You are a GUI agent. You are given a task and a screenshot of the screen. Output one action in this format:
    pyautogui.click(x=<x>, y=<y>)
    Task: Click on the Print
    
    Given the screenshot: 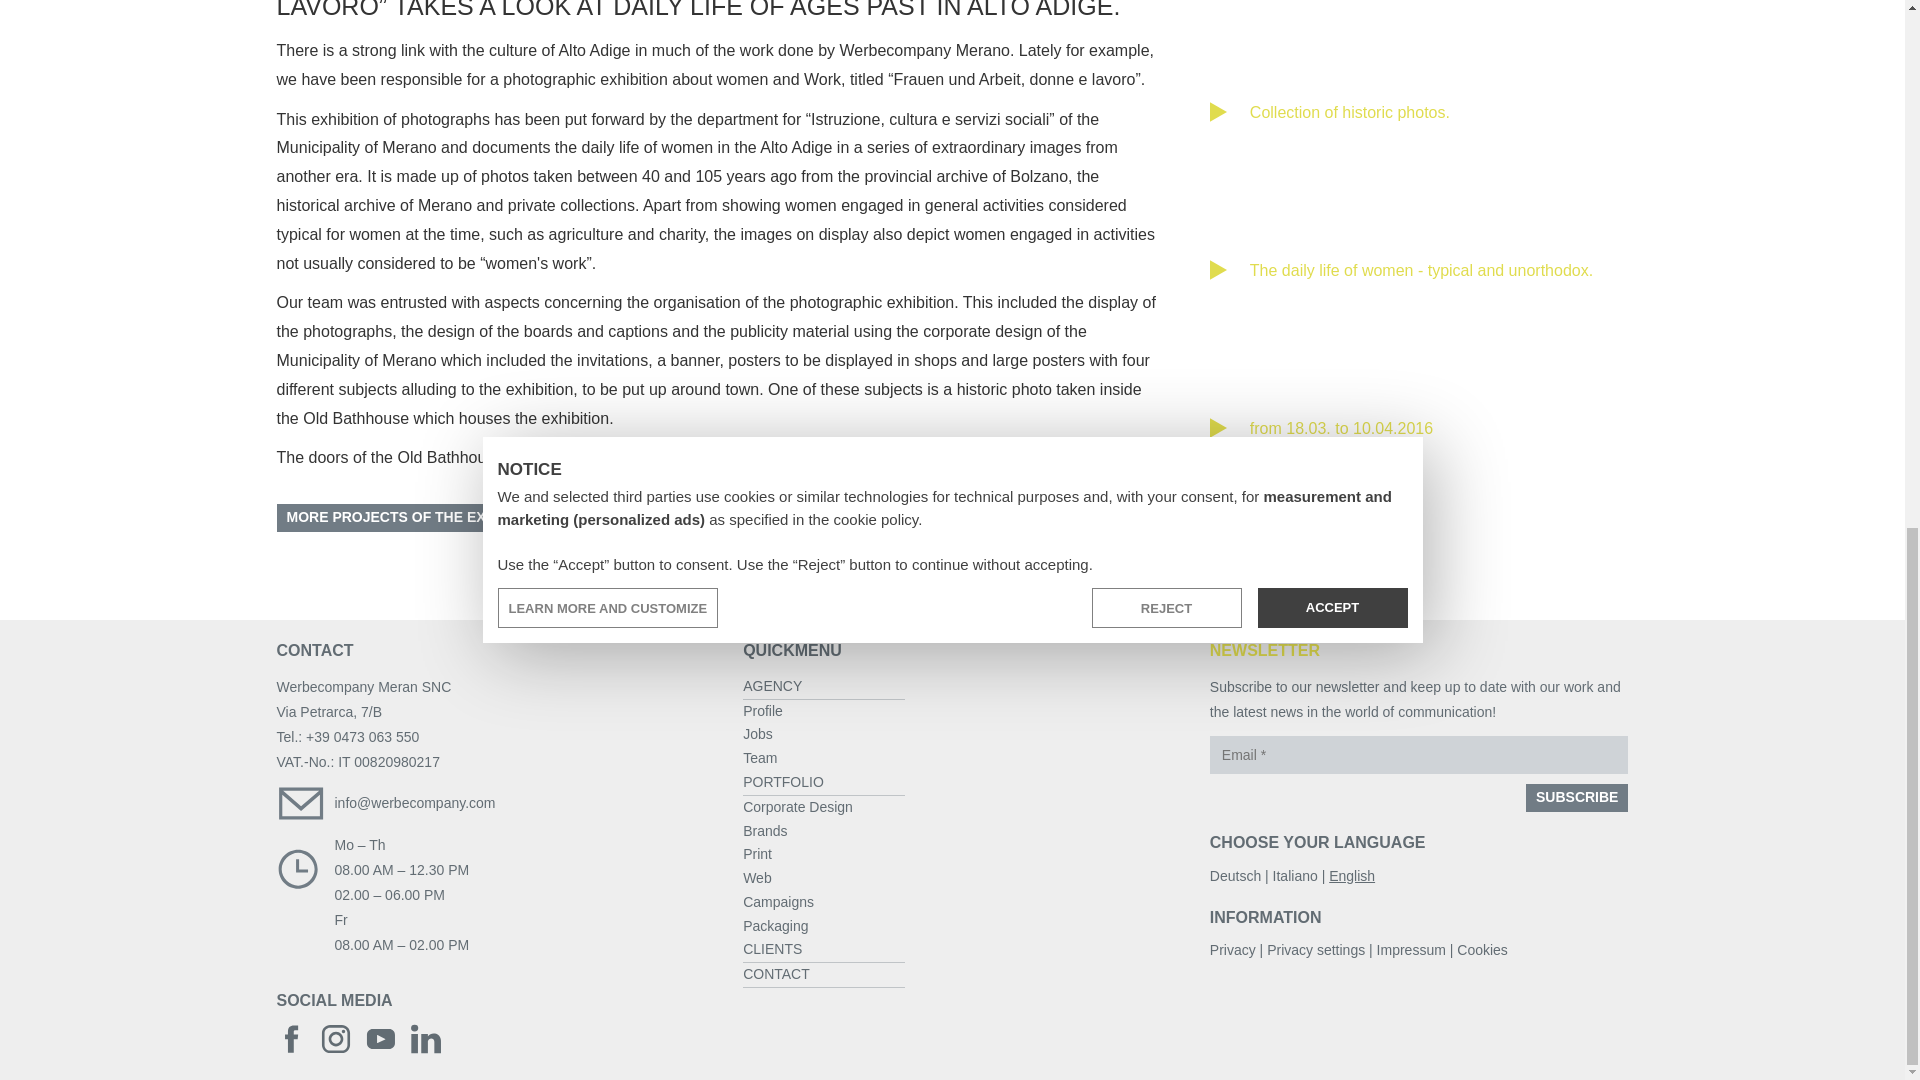 What is the action you would take?
    pyautogui.click(x=757, y=853)
    